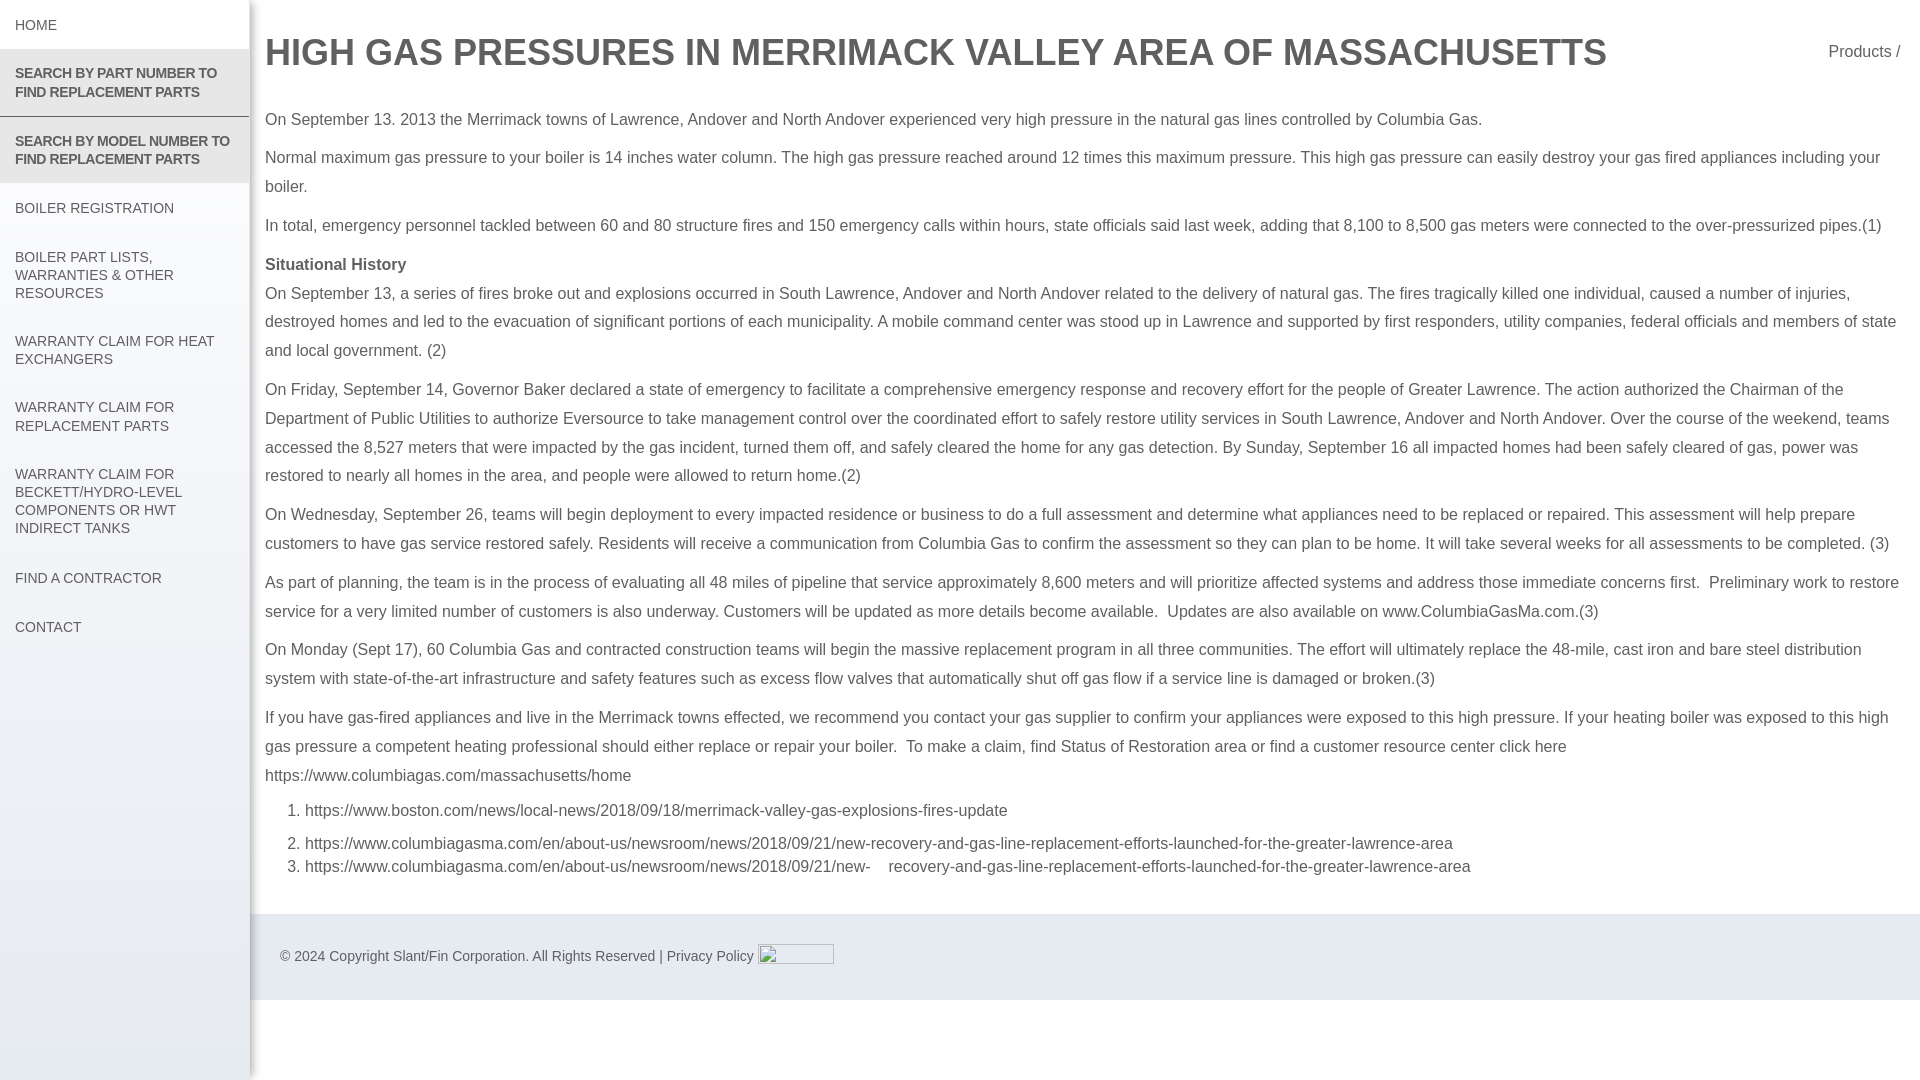  I want to click on HOME, so click(124, 24).